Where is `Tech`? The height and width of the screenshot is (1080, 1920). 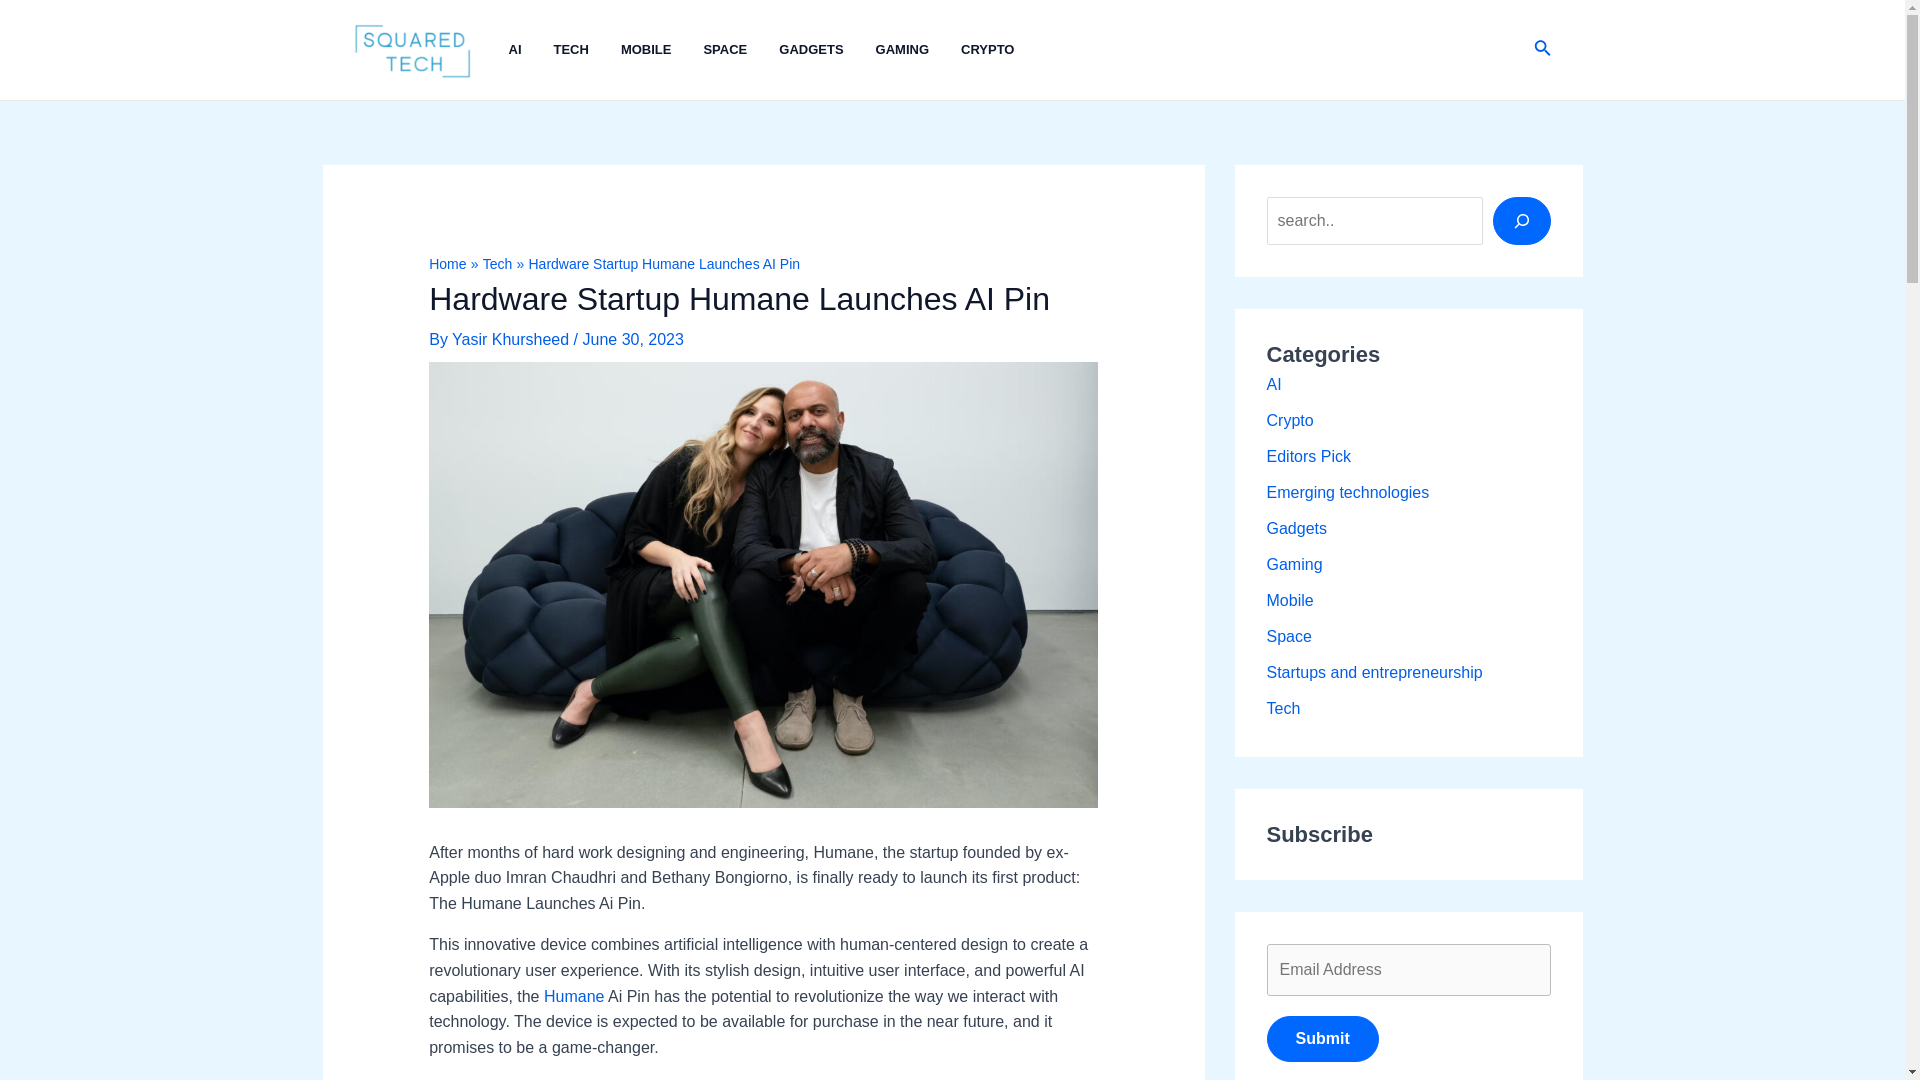 Tech is located at coordinates (498, 264).